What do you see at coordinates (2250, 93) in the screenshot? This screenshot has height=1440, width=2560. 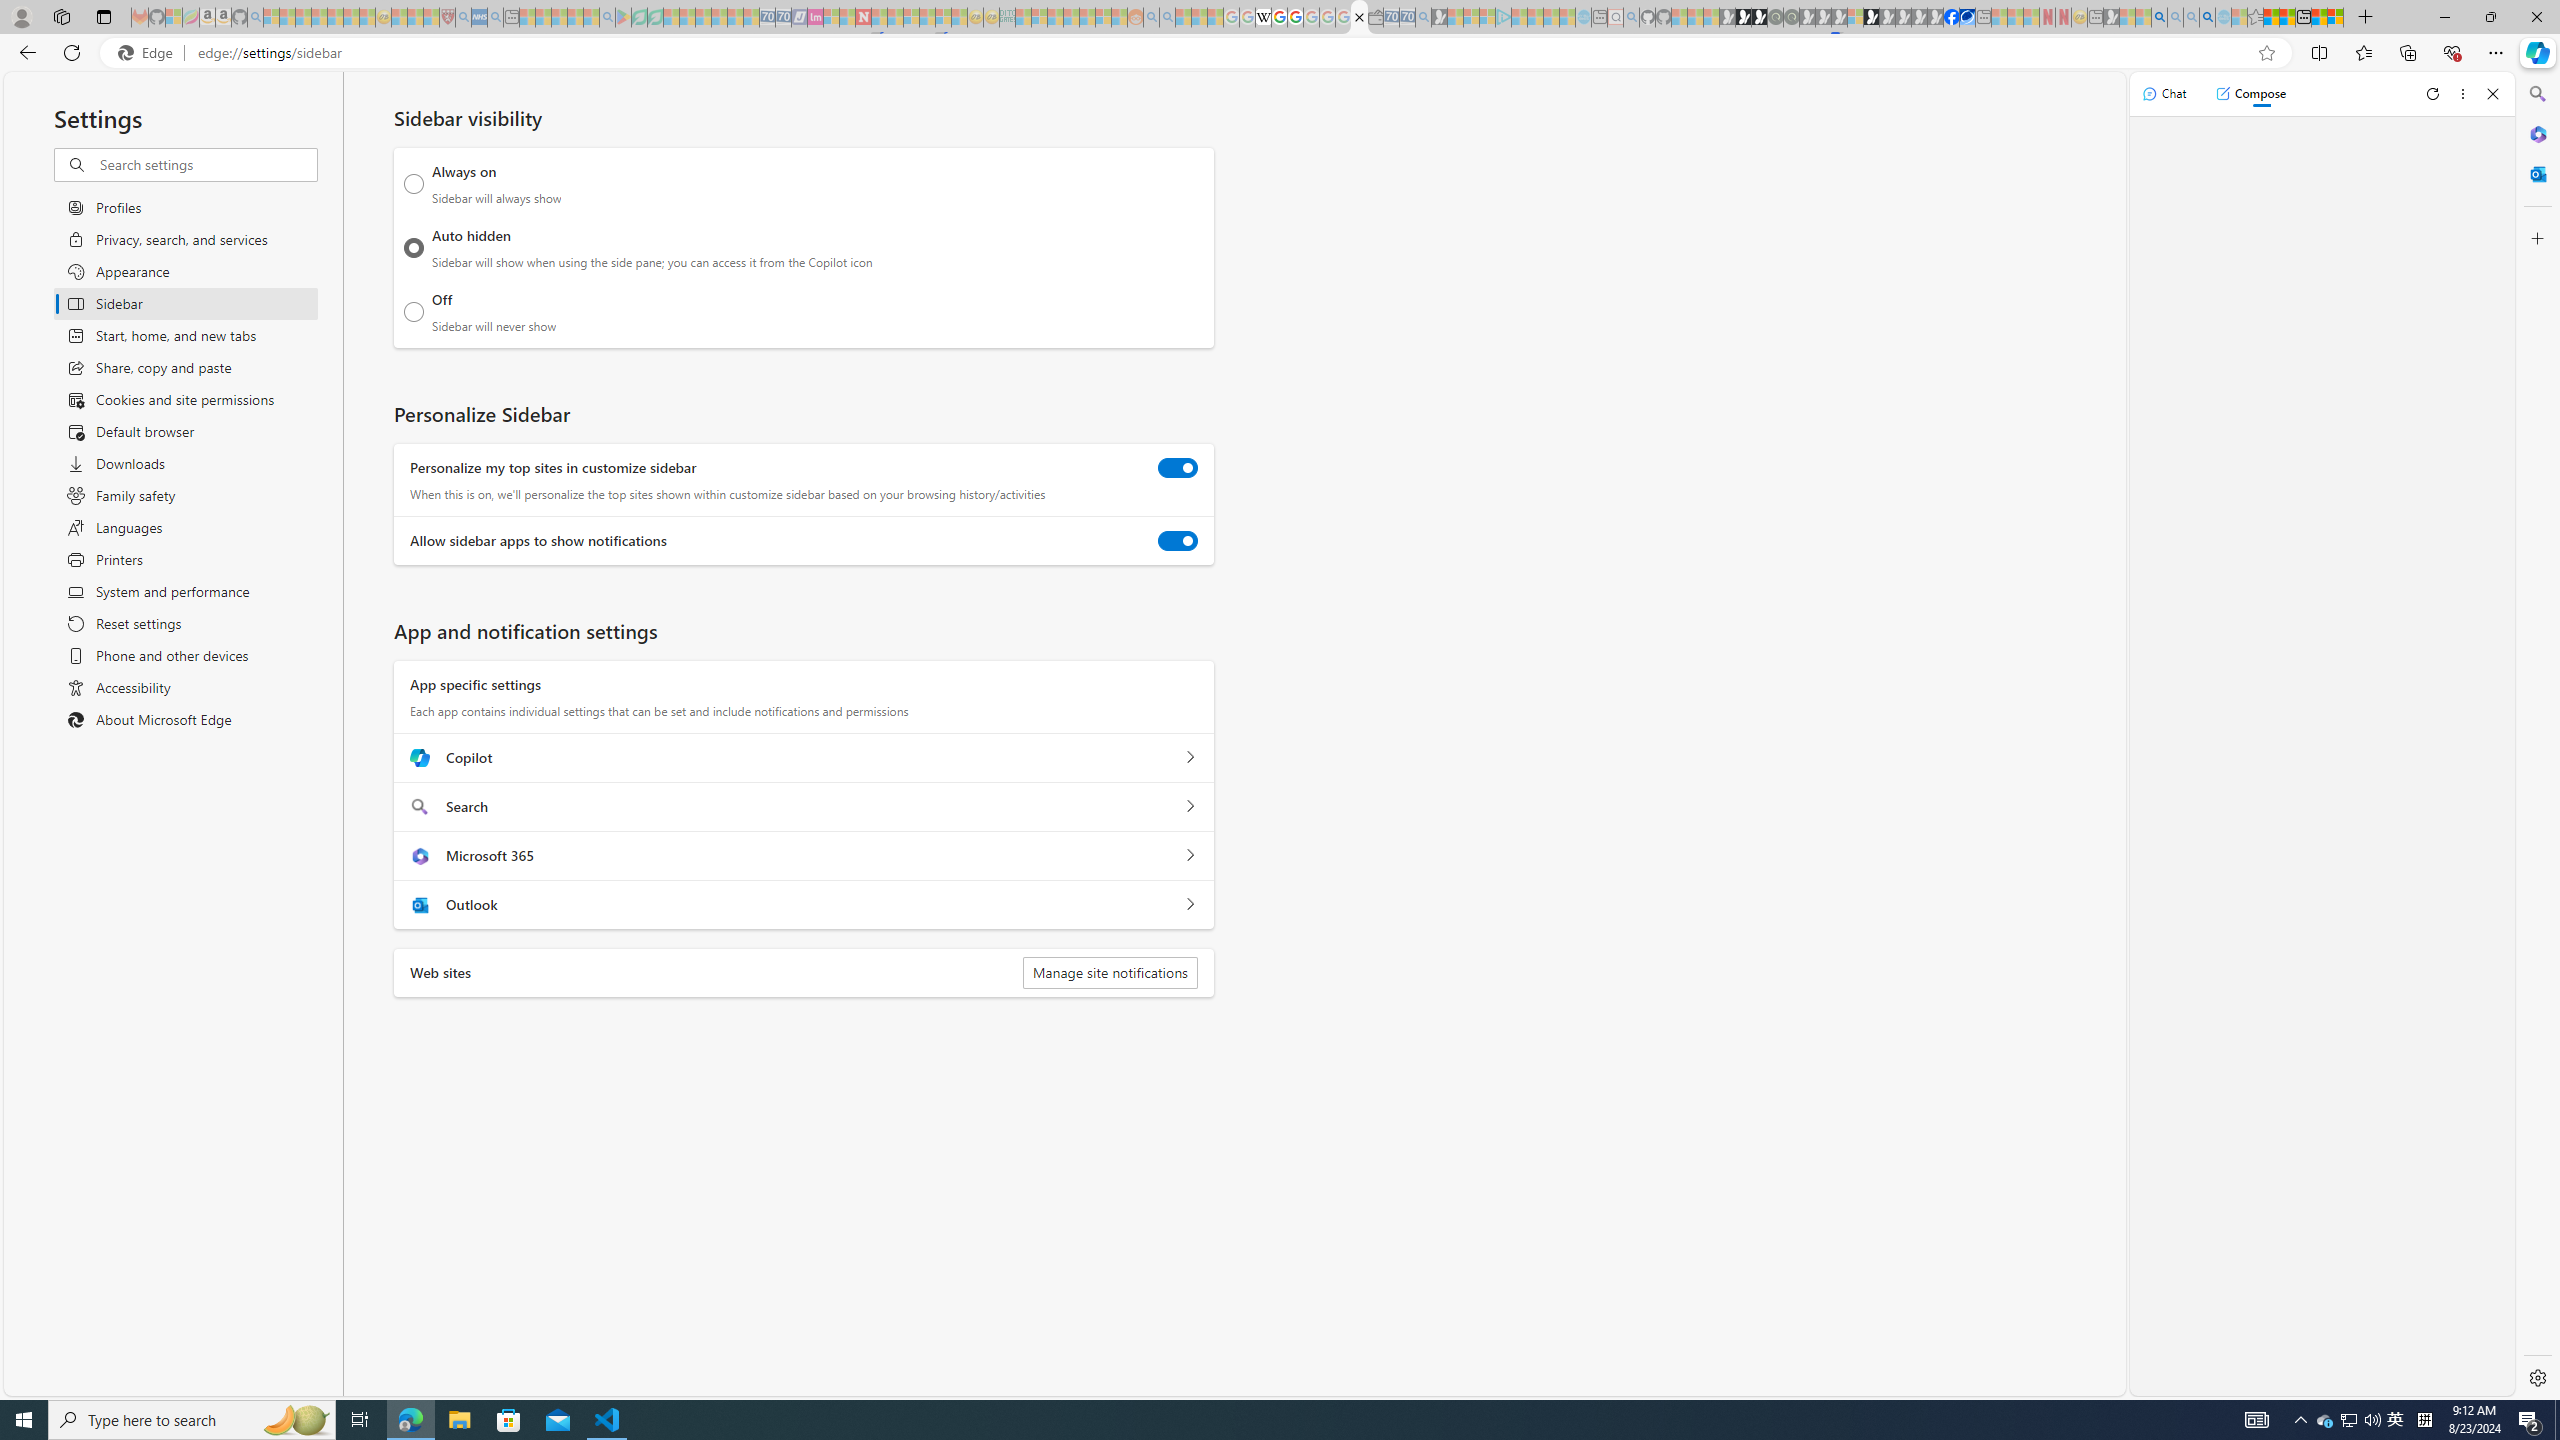 I see `Compose` at bounding box center [2250, 93].